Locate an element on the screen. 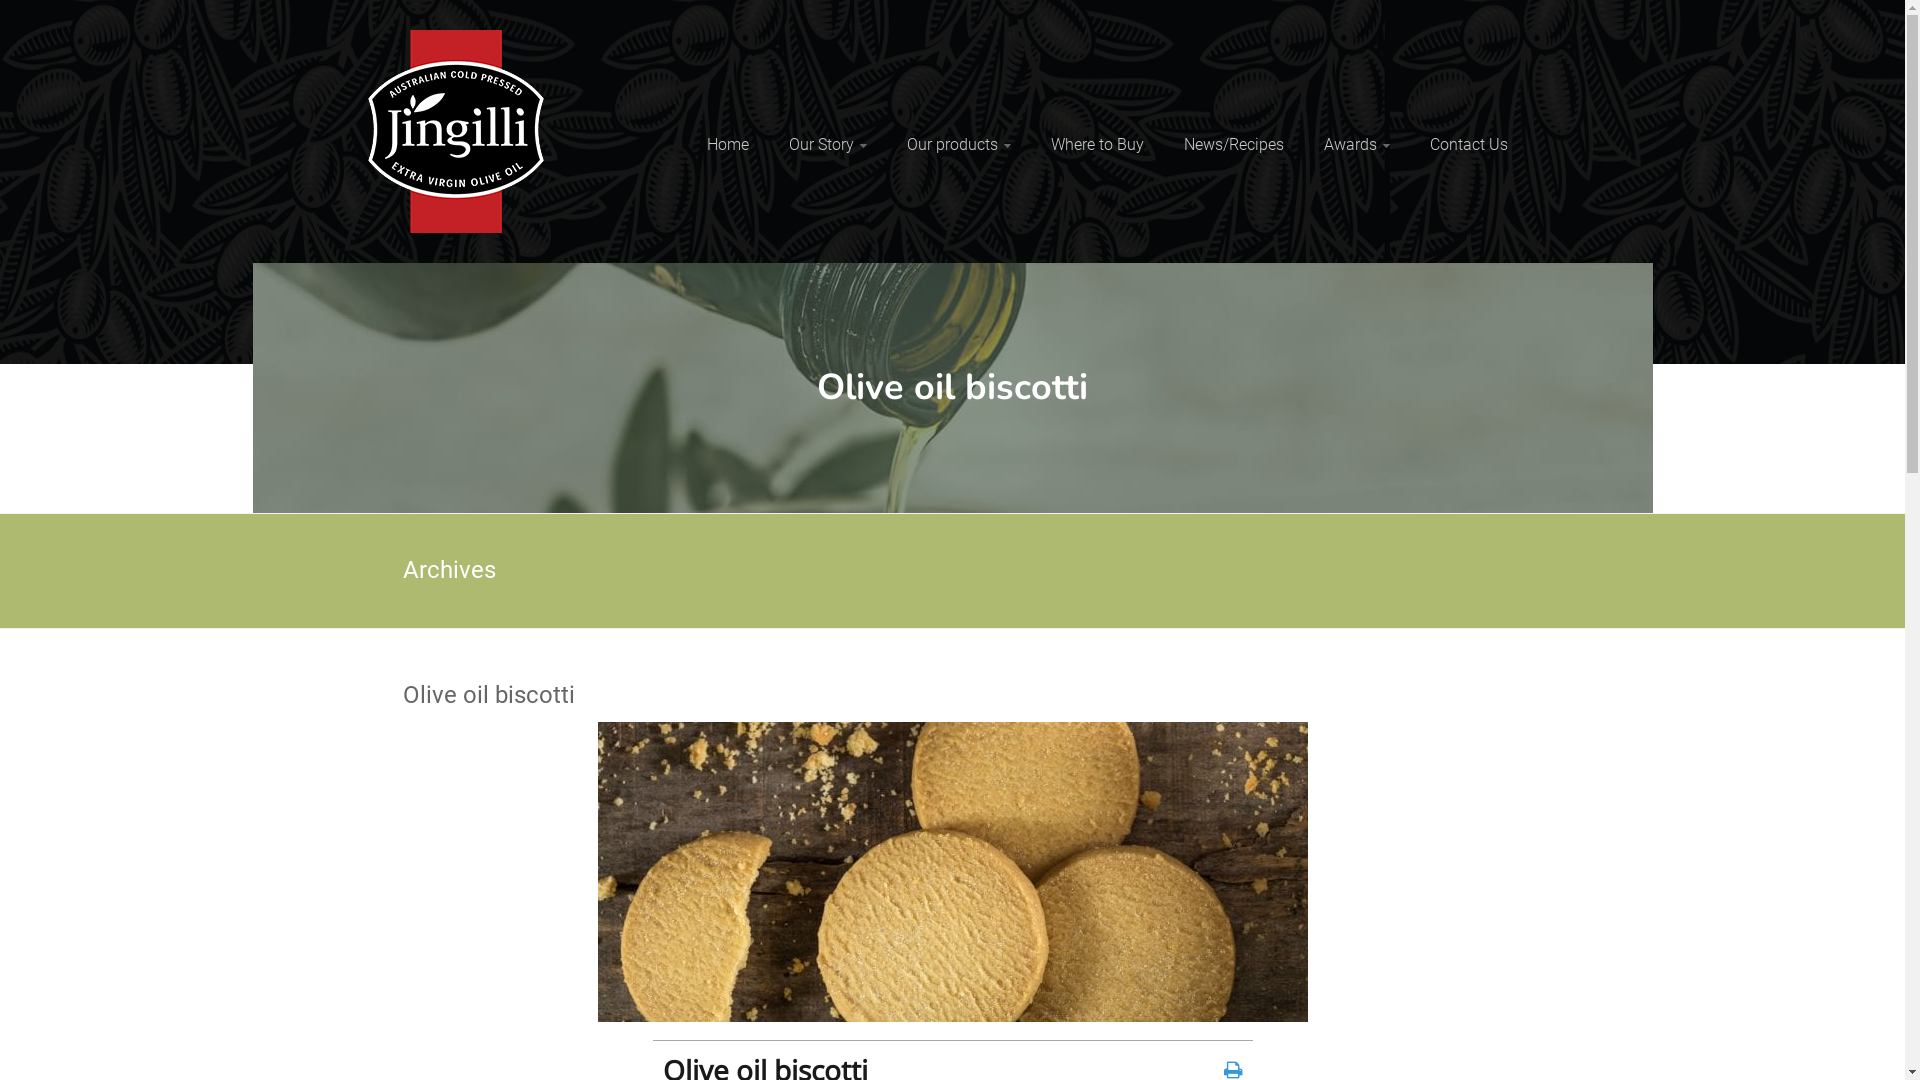 This screenshot has width=1920, height=1080. Contact Us is located at coordinates (1469, 145).